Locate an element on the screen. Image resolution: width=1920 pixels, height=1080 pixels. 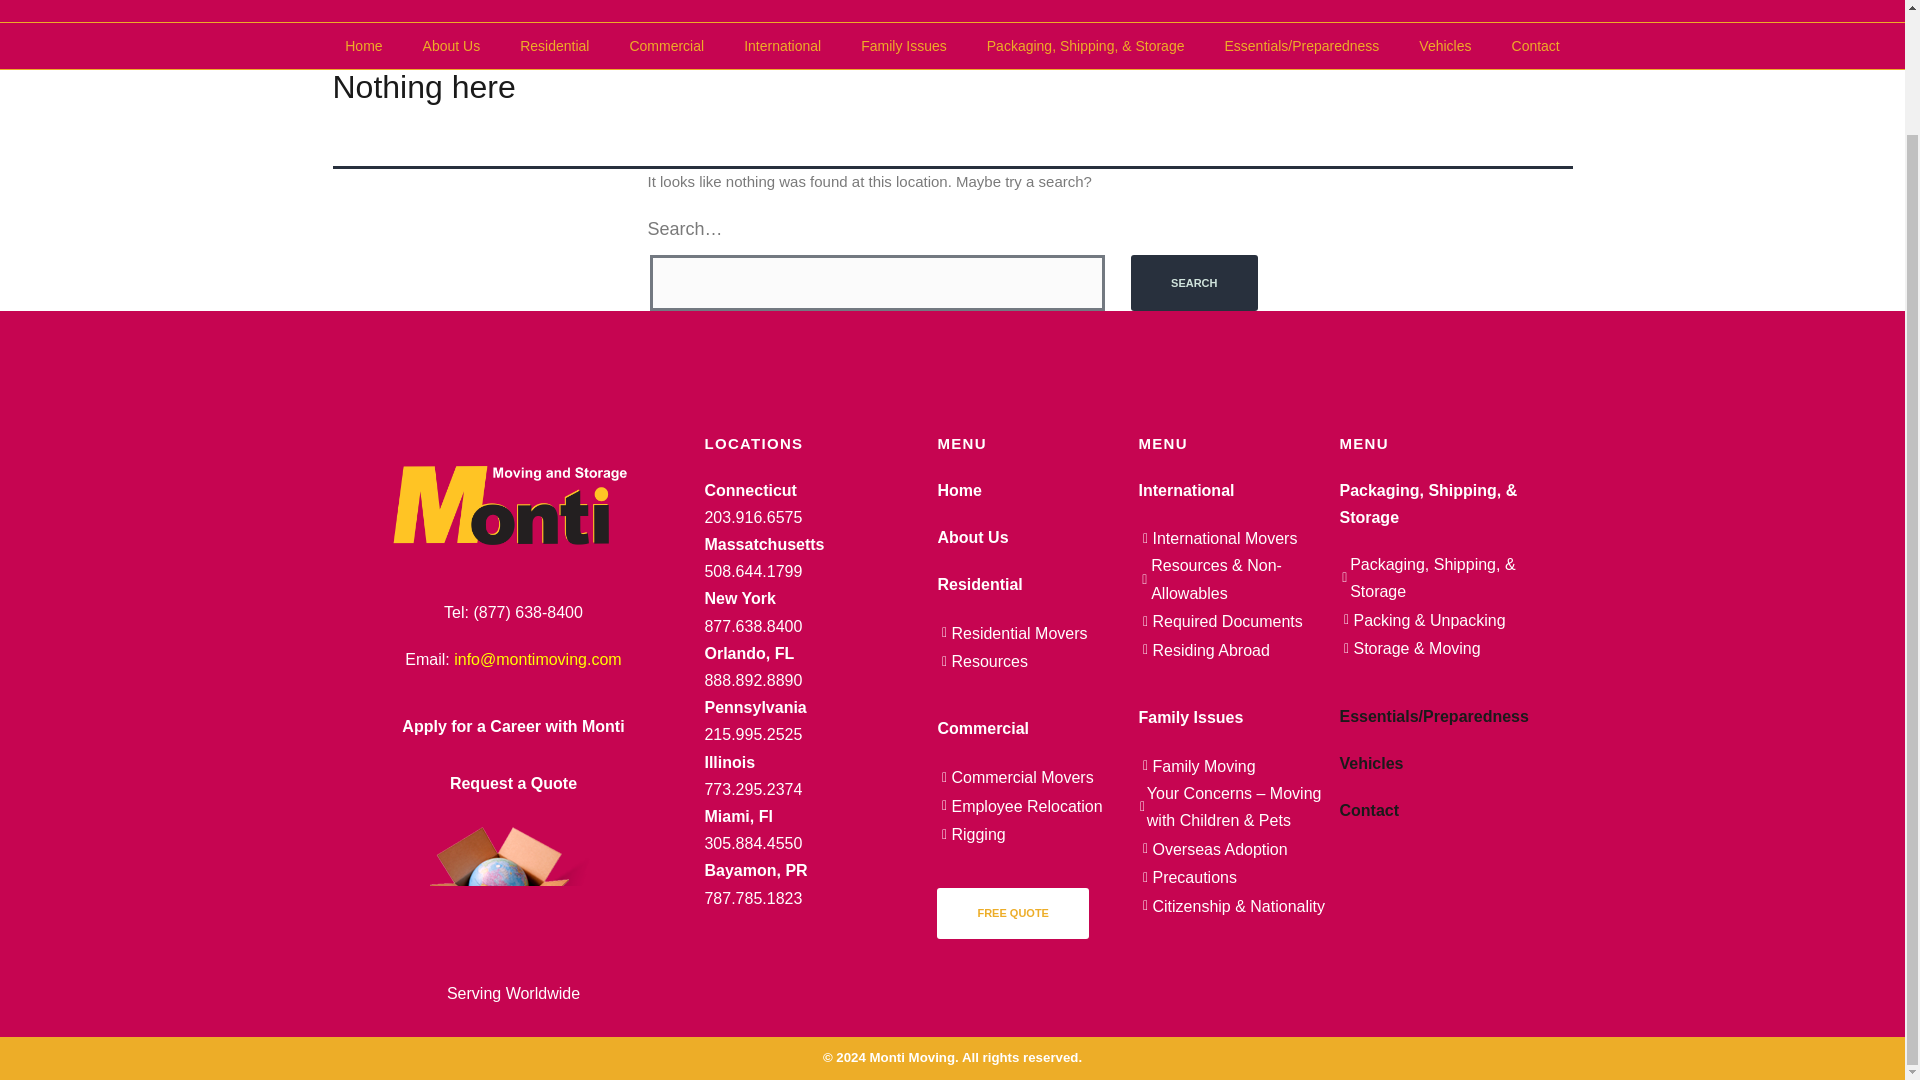
International is located at coordinates (782, 46).